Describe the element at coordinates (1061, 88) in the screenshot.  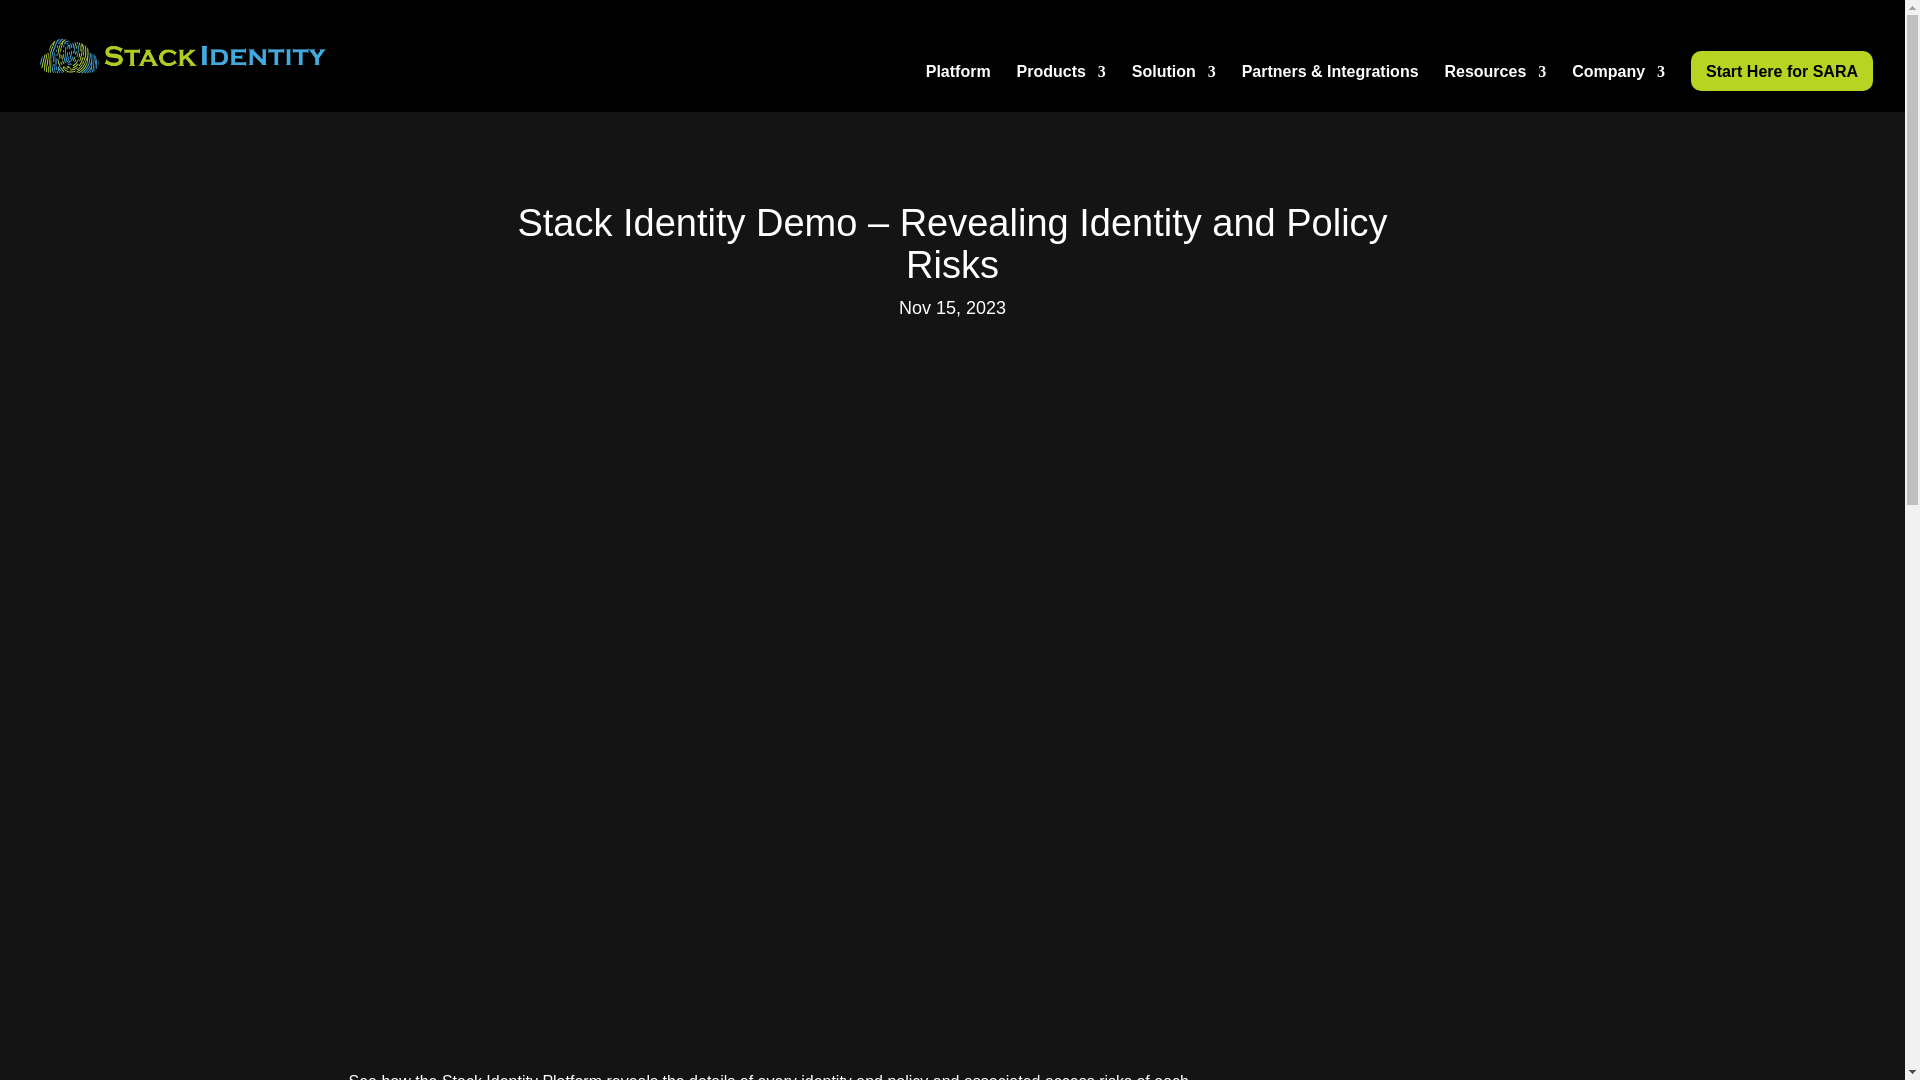
I see `Products` at that location.